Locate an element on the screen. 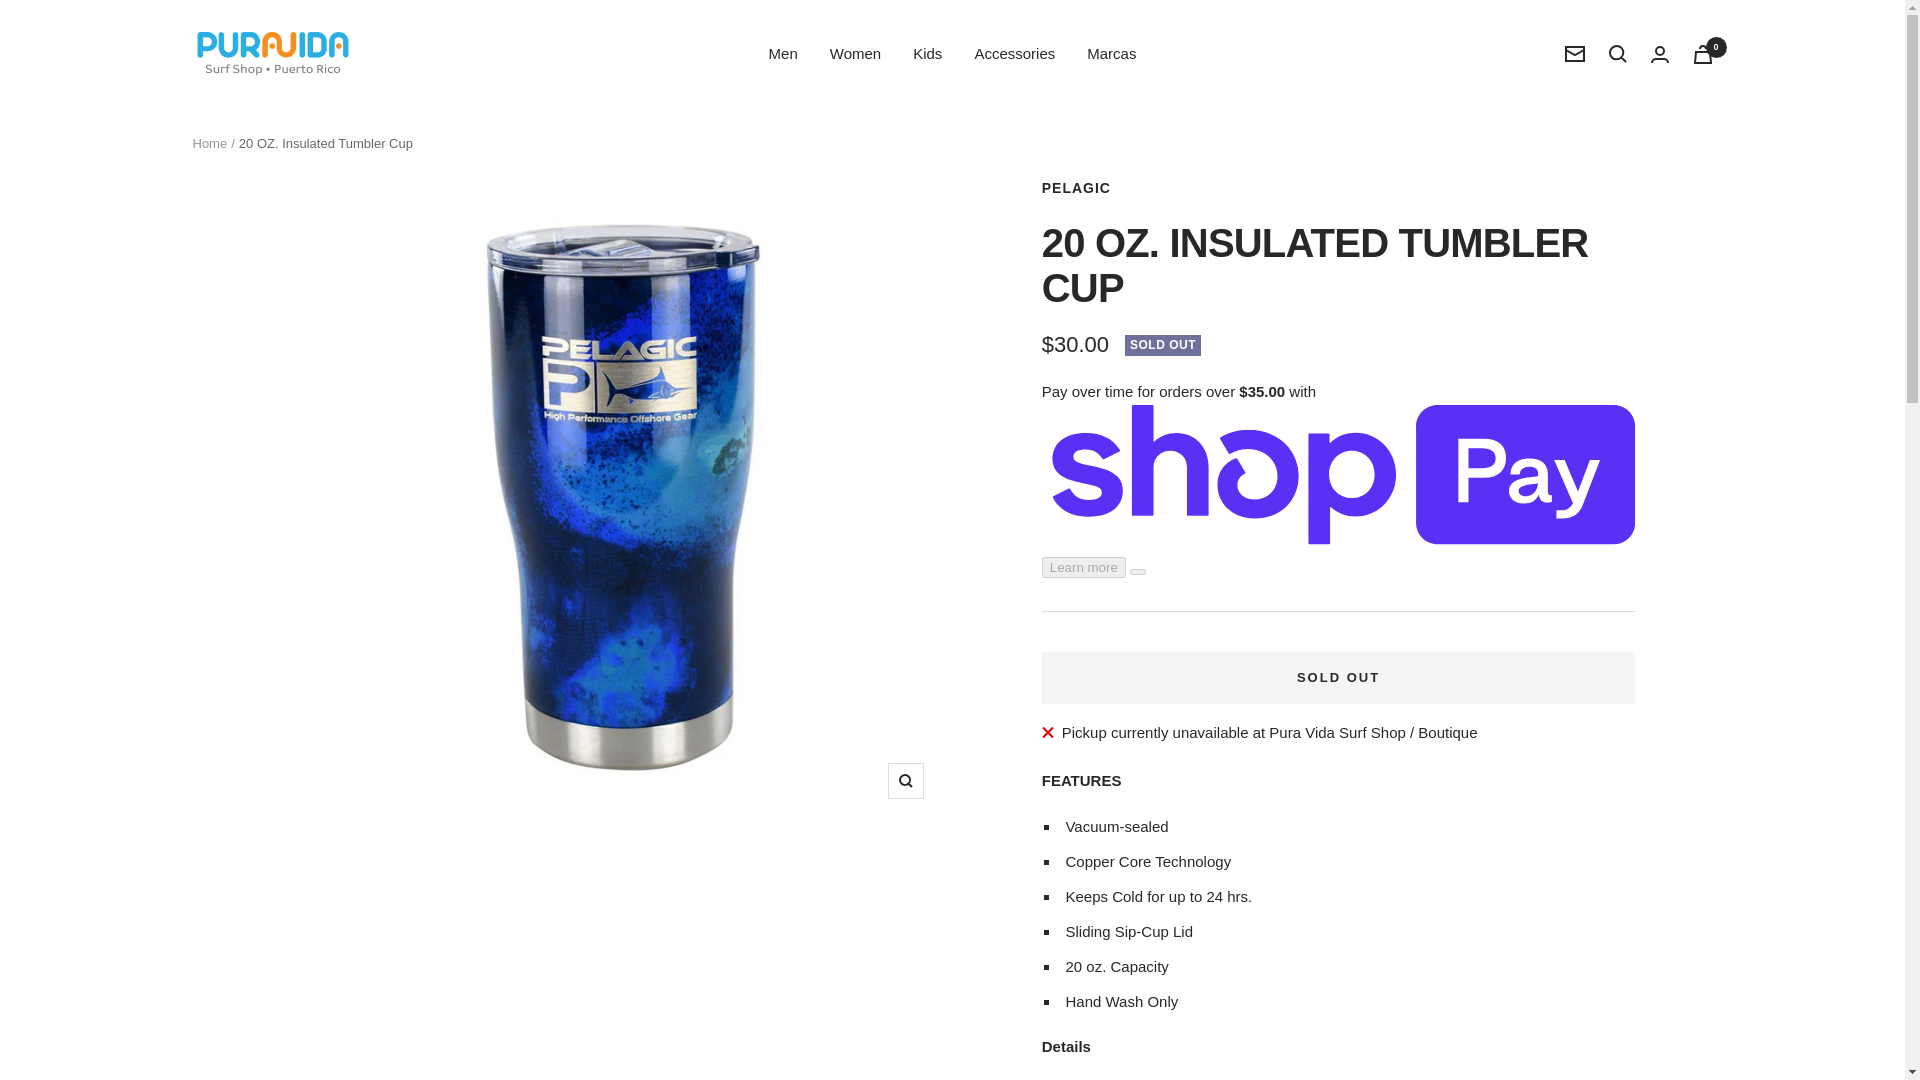 This screenshot has height=1080, width=1920. Kids is located at coordinates (928, 54).